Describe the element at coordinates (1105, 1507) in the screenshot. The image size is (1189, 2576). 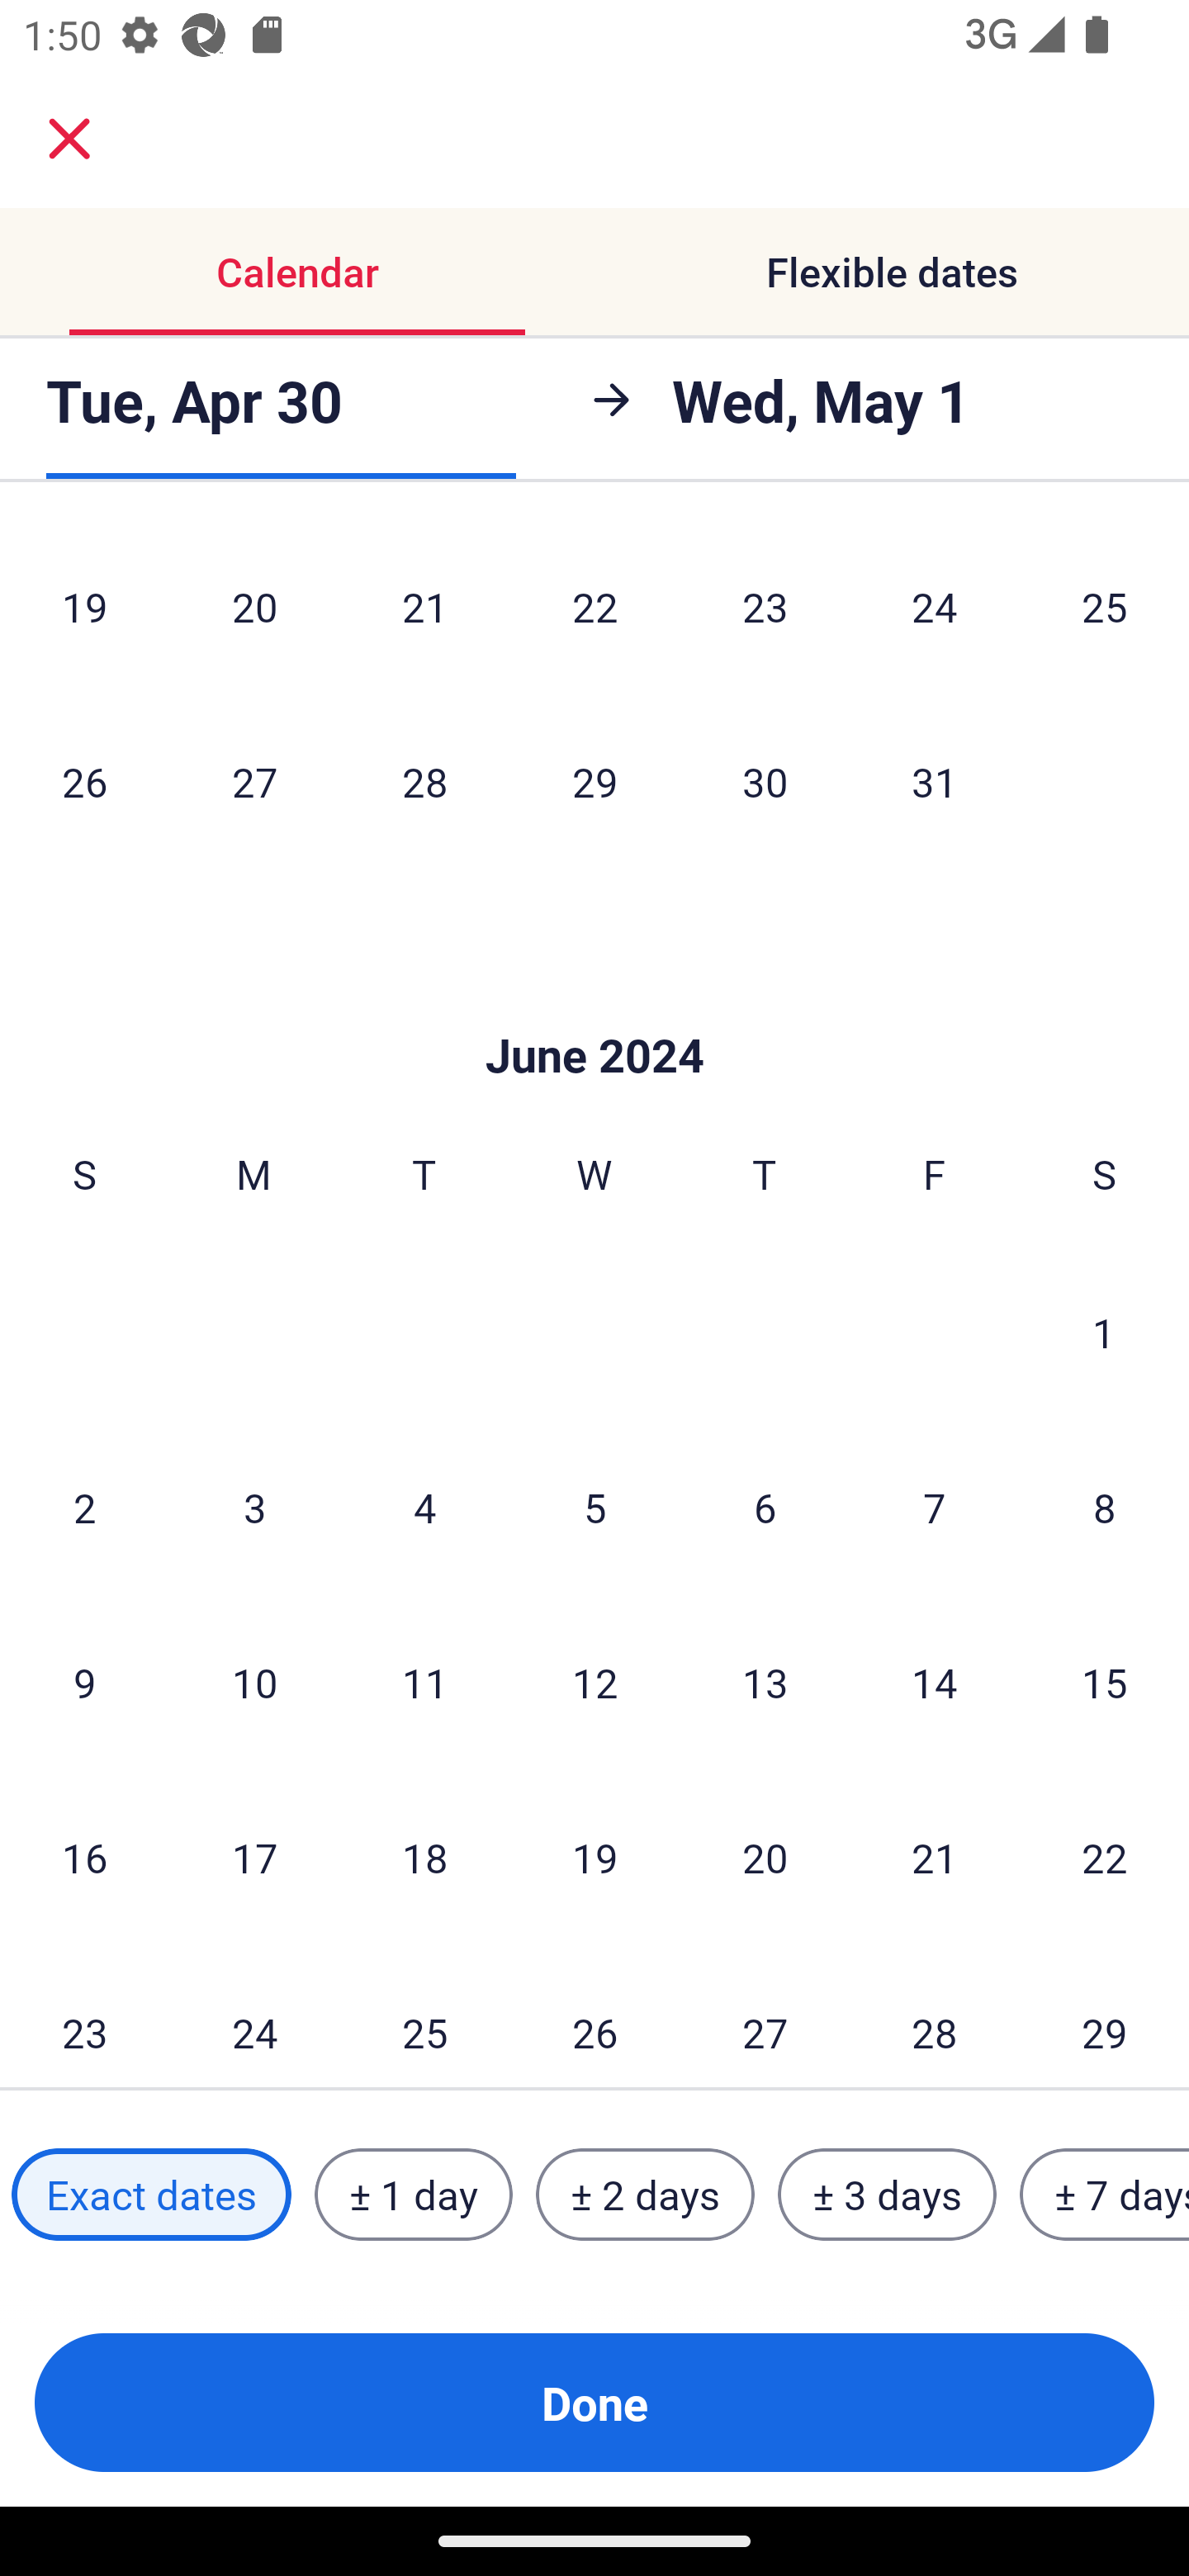
I see `8 Saturday, June 8, 2024` at that location.